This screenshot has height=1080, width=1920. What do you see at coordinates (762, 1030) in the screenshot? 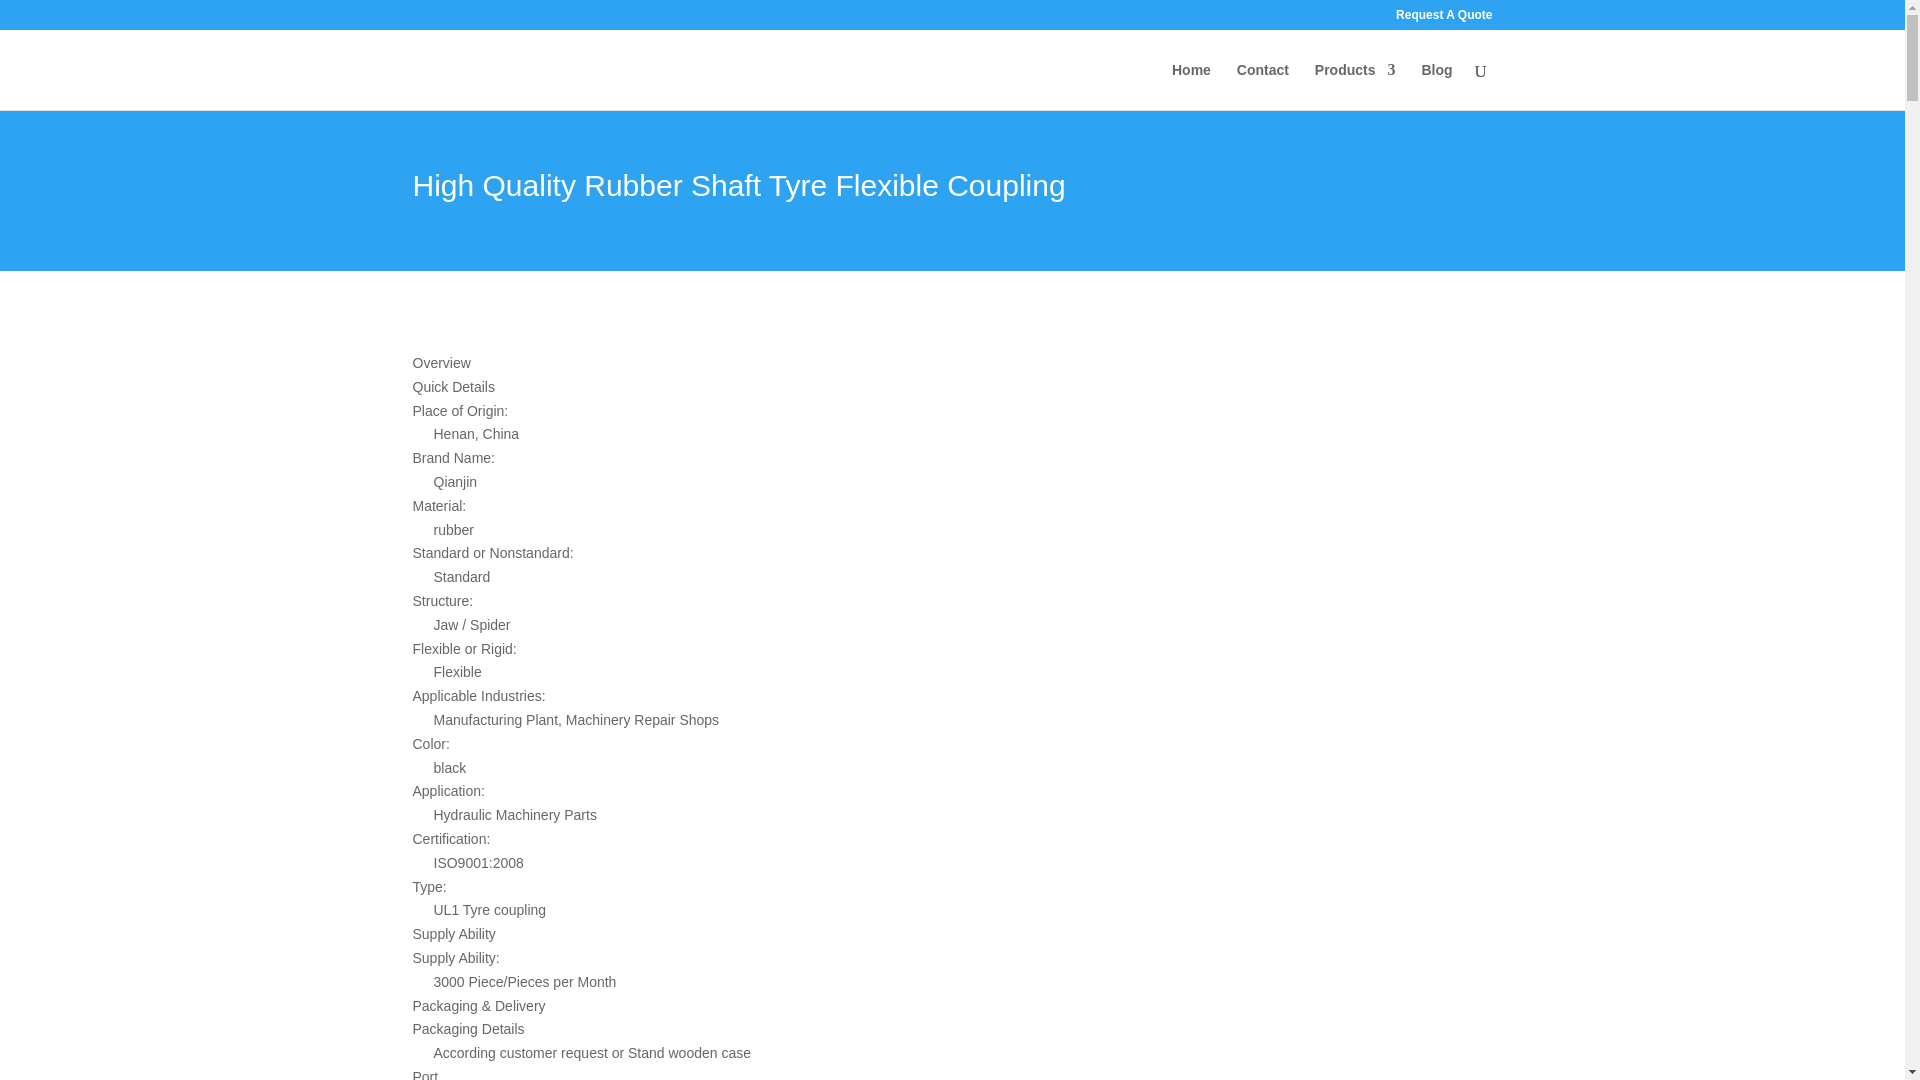
I see `Packaging Details` at bounding box center [762, 1030].